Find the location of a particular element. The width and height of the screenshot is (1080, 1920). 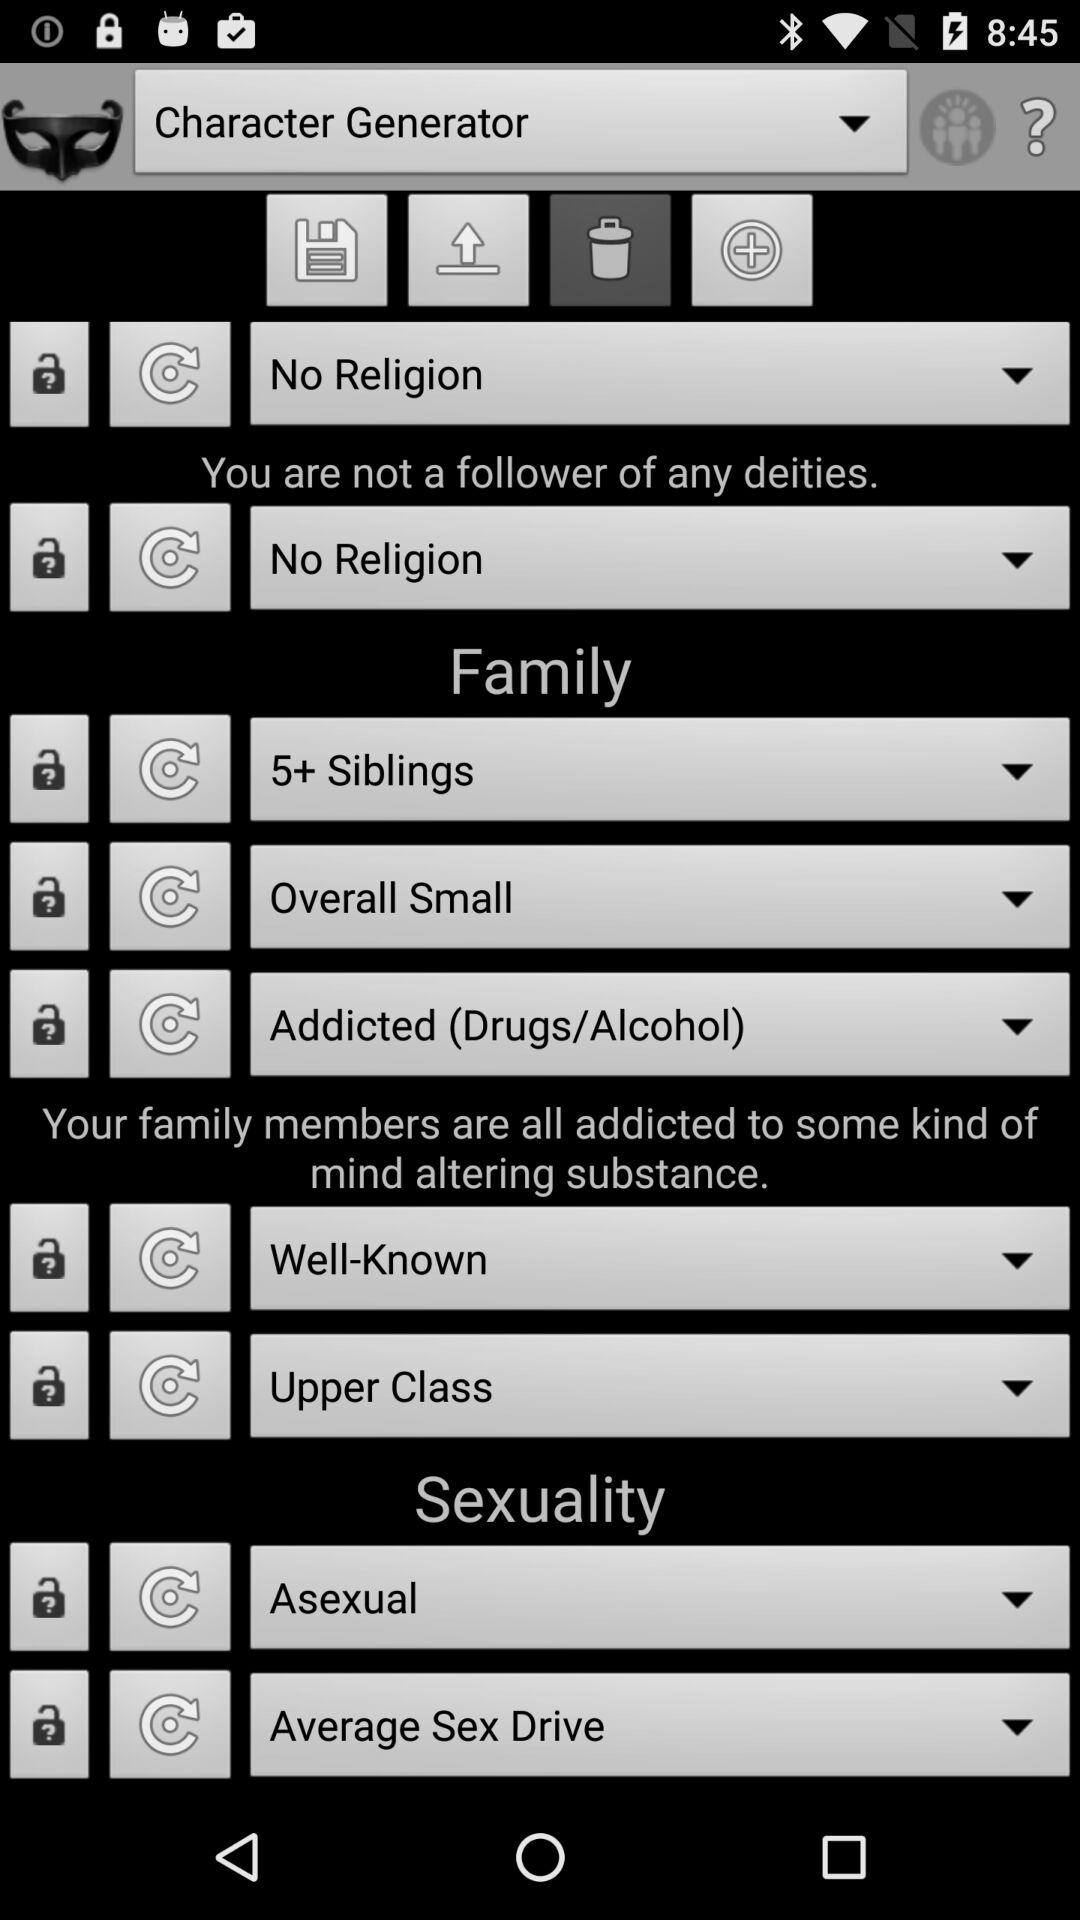

randomize trait is located at coordinates (170, 1730).